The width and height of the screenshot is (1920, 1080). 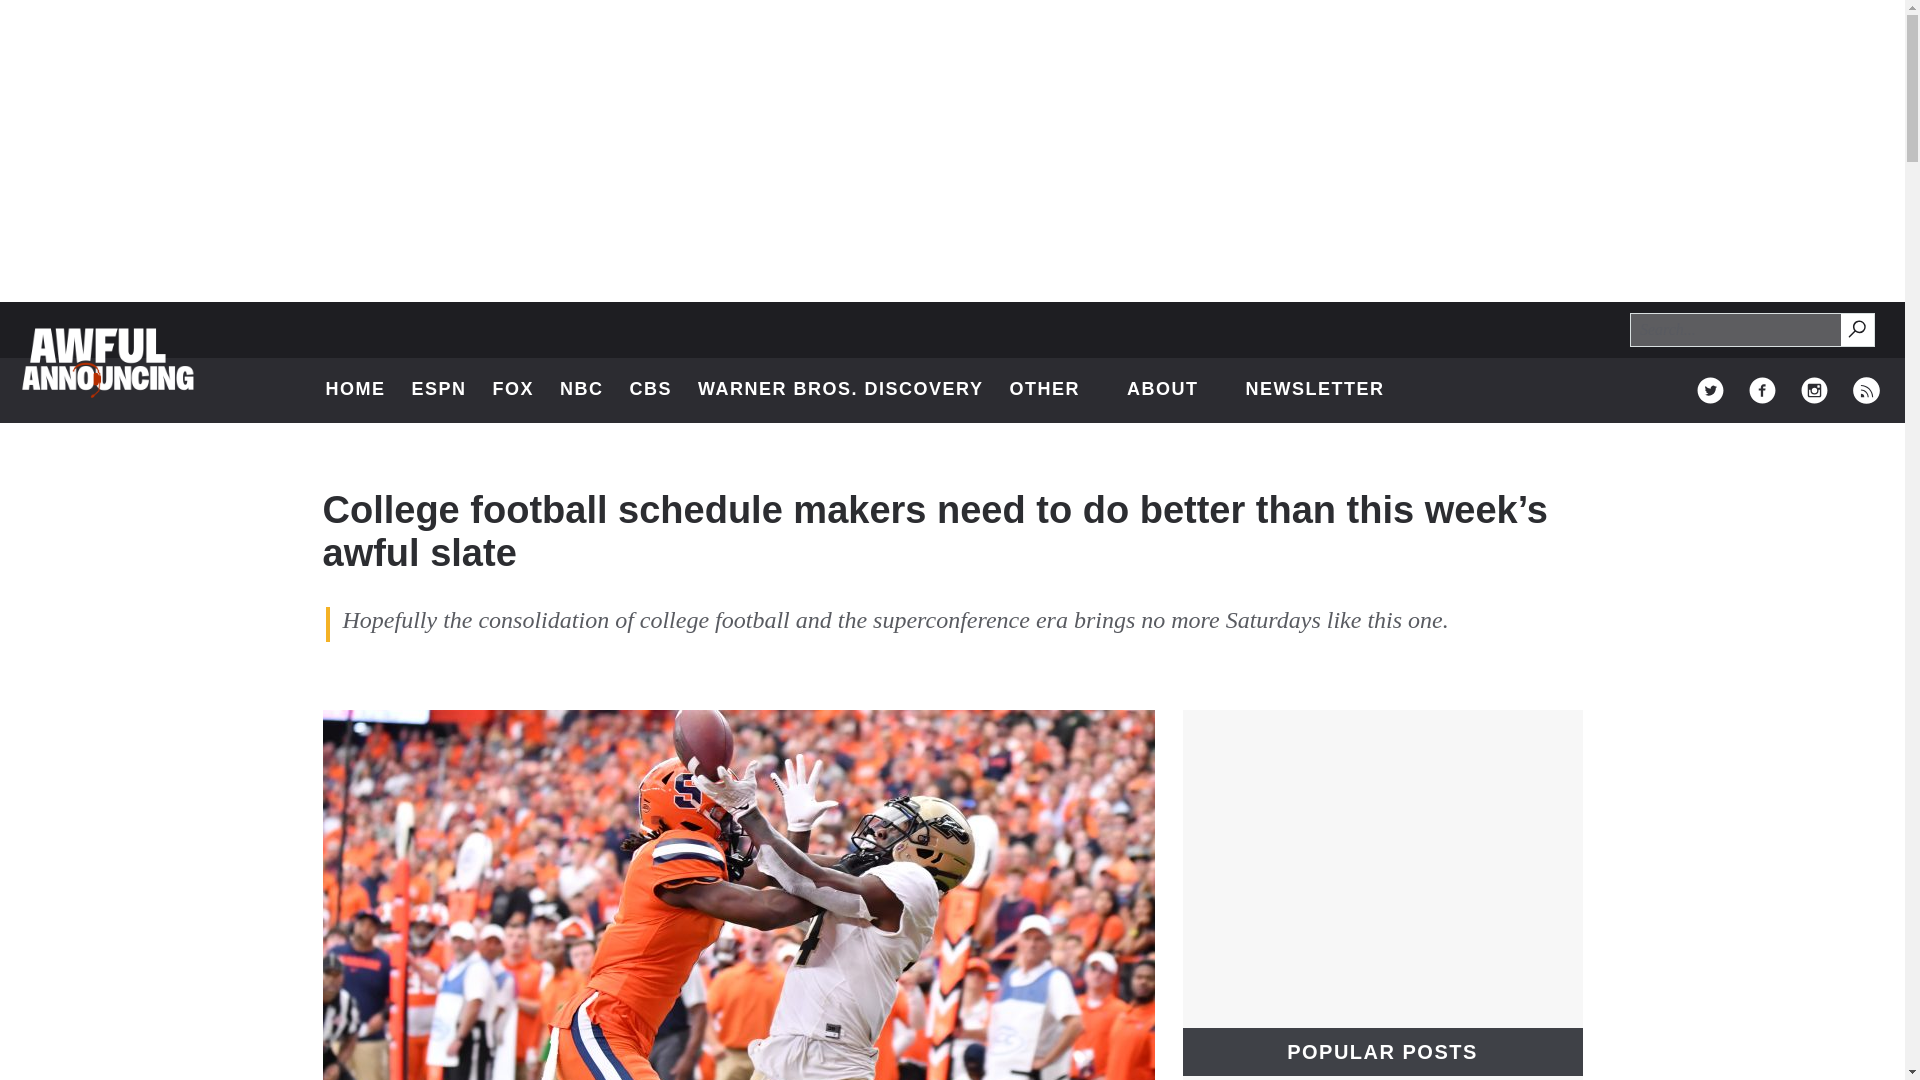 What do you see at coordinates (1856, 328) in the screenshot?
I see `Link to Facebook` at bounding box center [1856, 328].